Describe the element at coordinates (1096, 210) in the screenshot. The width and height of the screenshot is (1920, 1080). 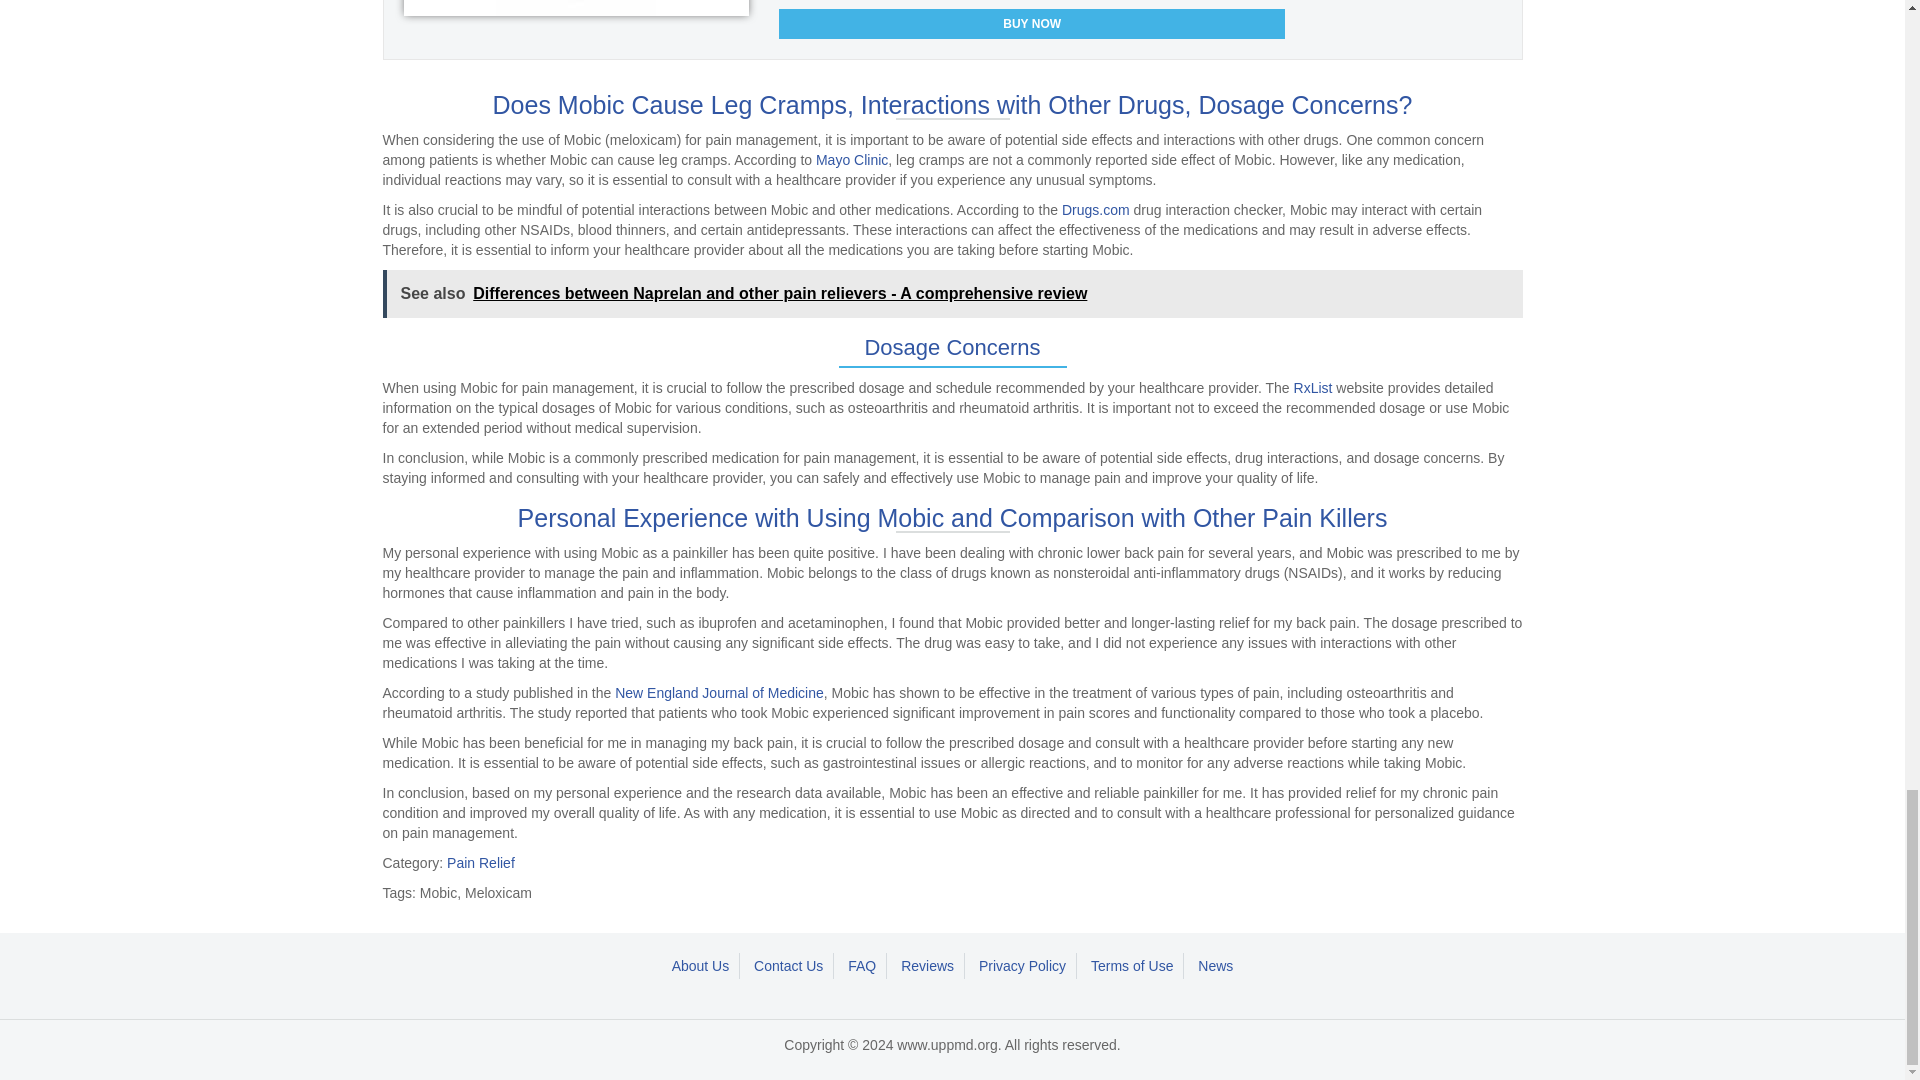
I see `Drugs.com` at that location.